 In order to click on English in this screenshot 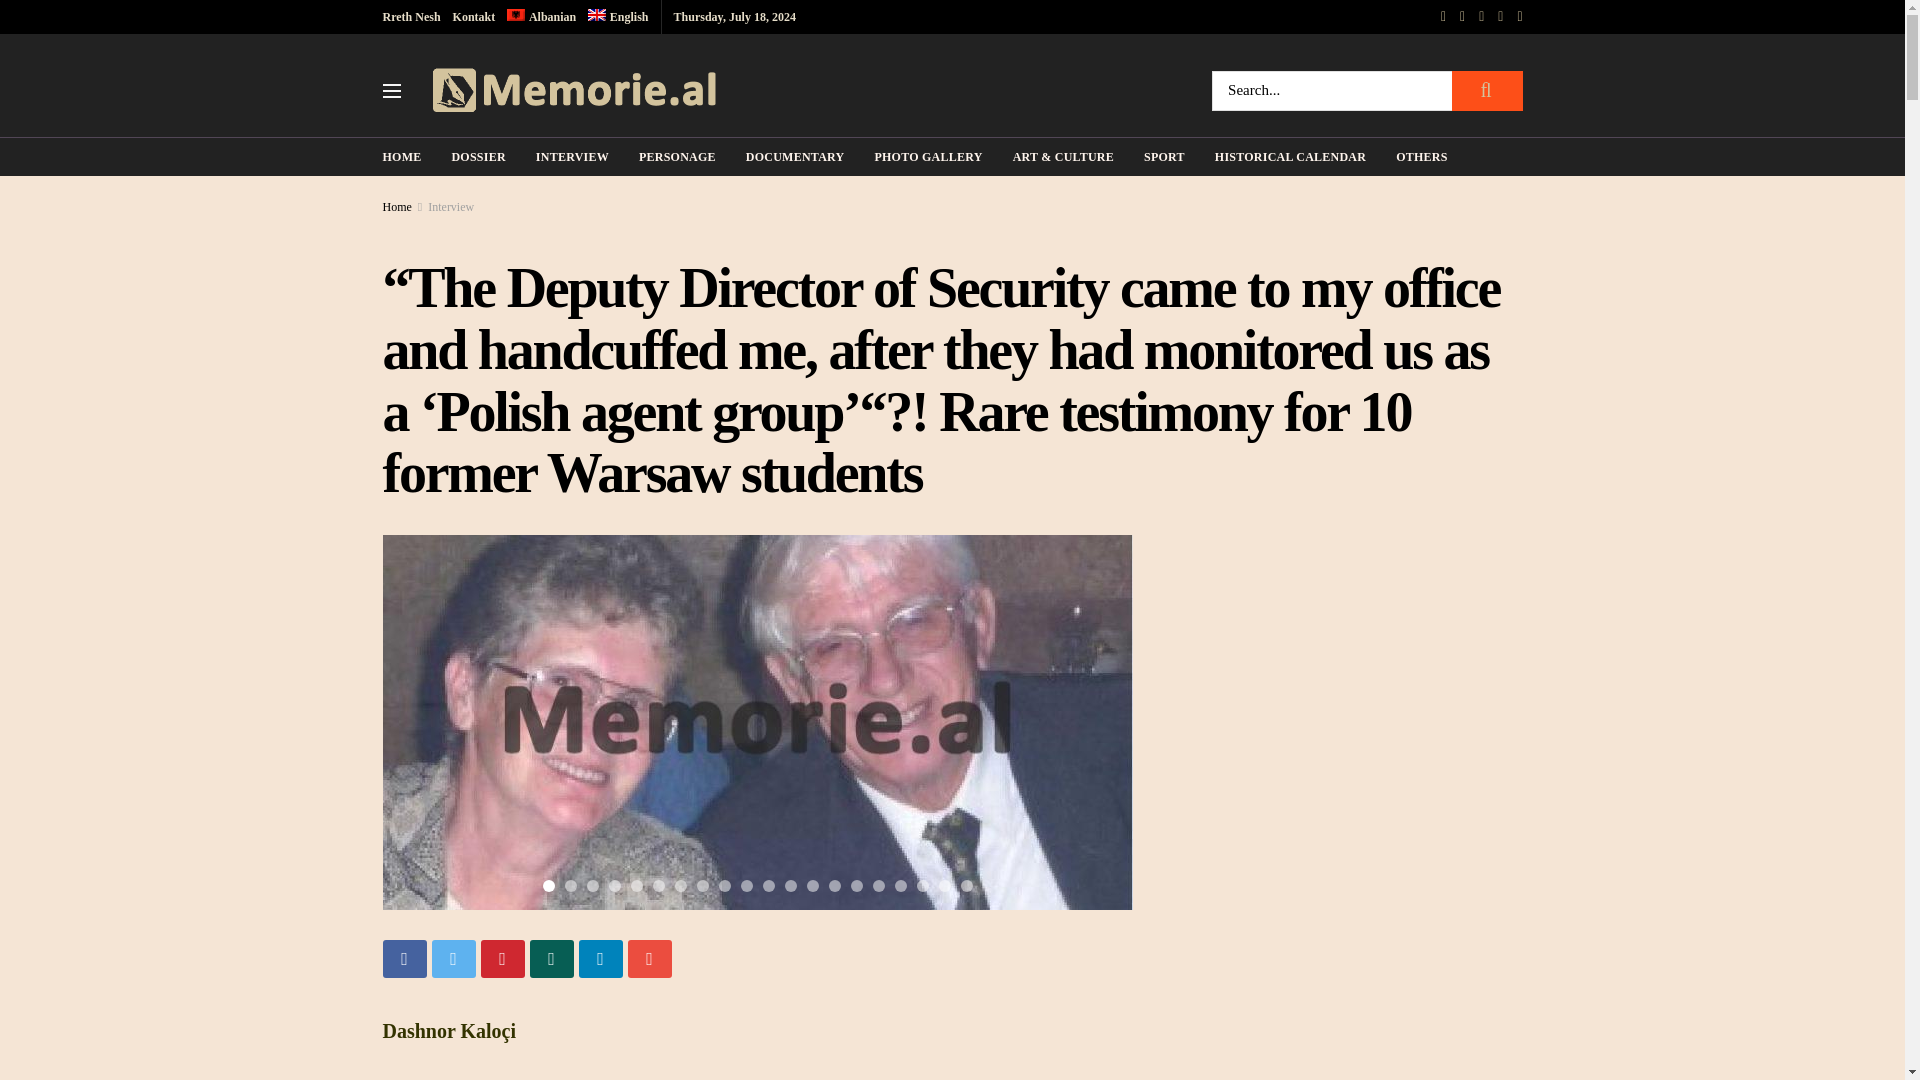, I will do `click(618, 16)`.